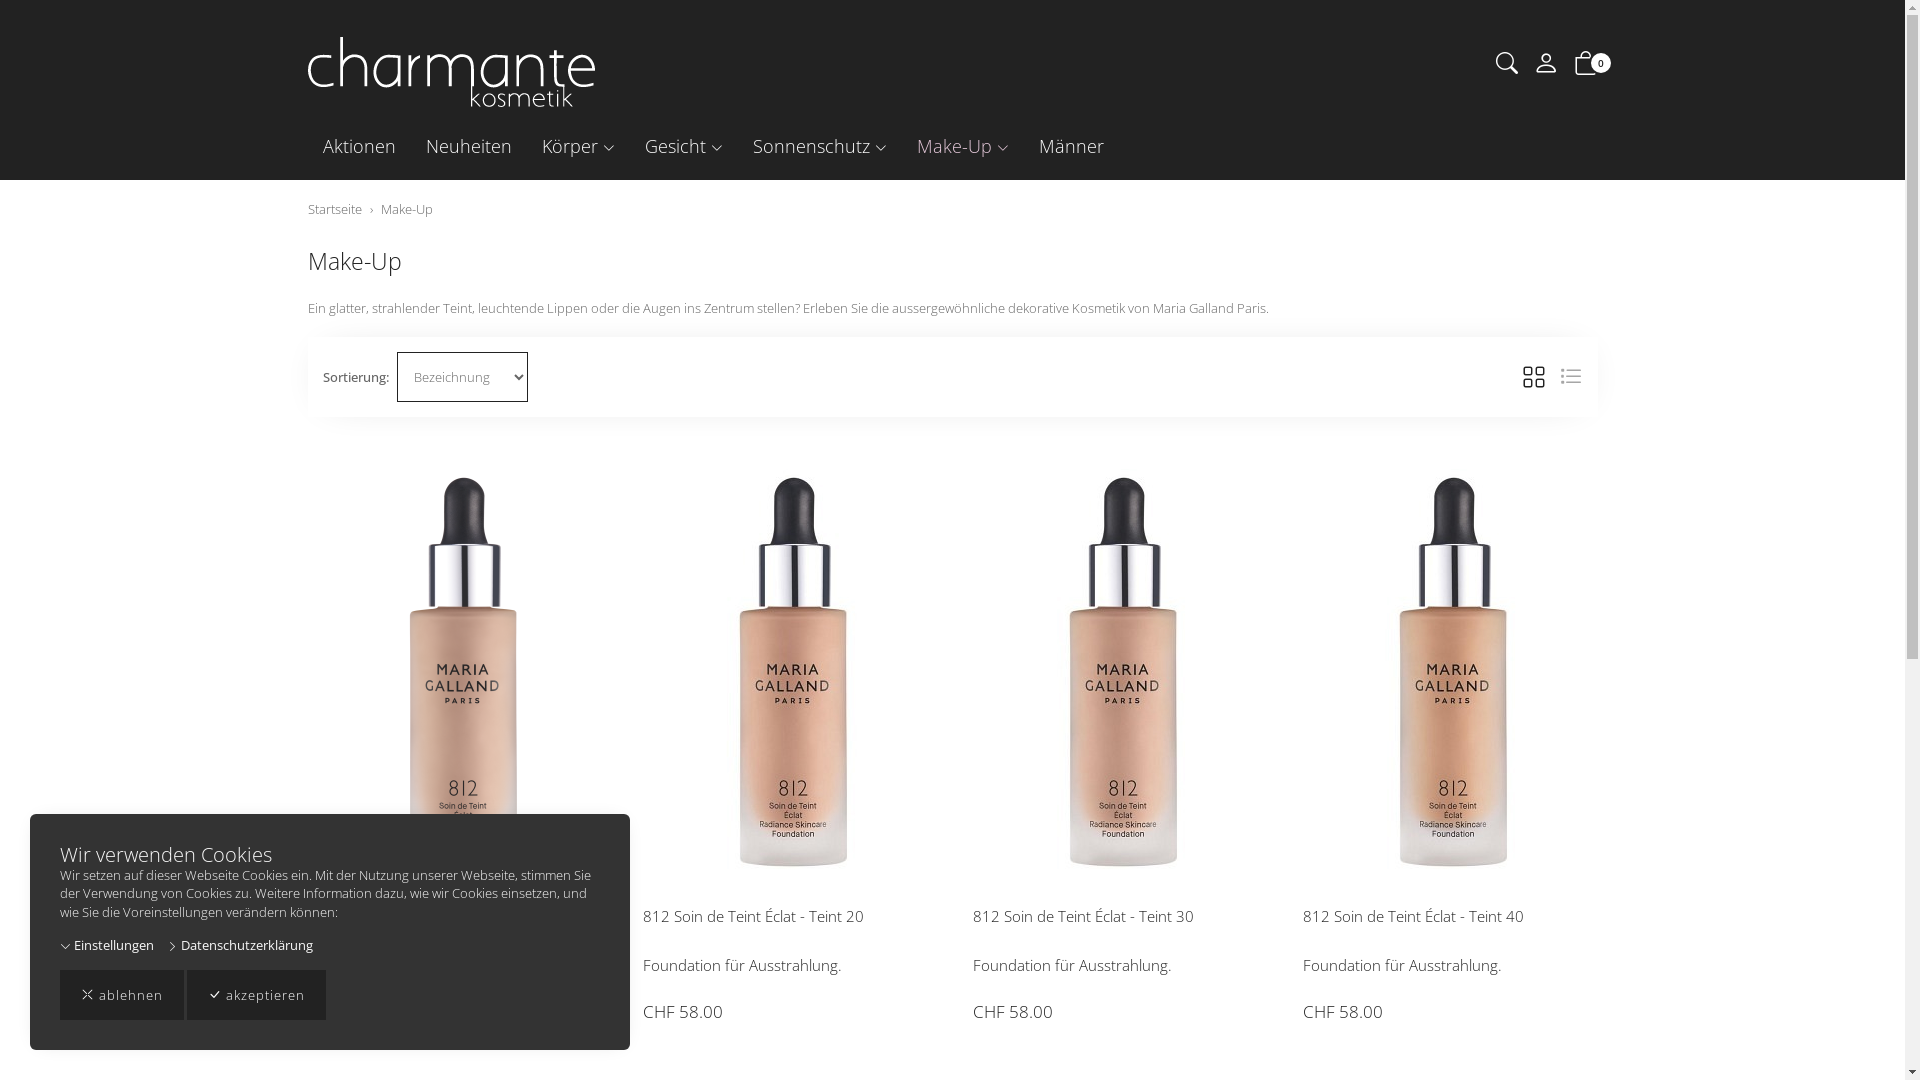  What do you see at coordinates (684, 146) in the screenshot?
I see `Gesicht` at bounding box center [684, 146].